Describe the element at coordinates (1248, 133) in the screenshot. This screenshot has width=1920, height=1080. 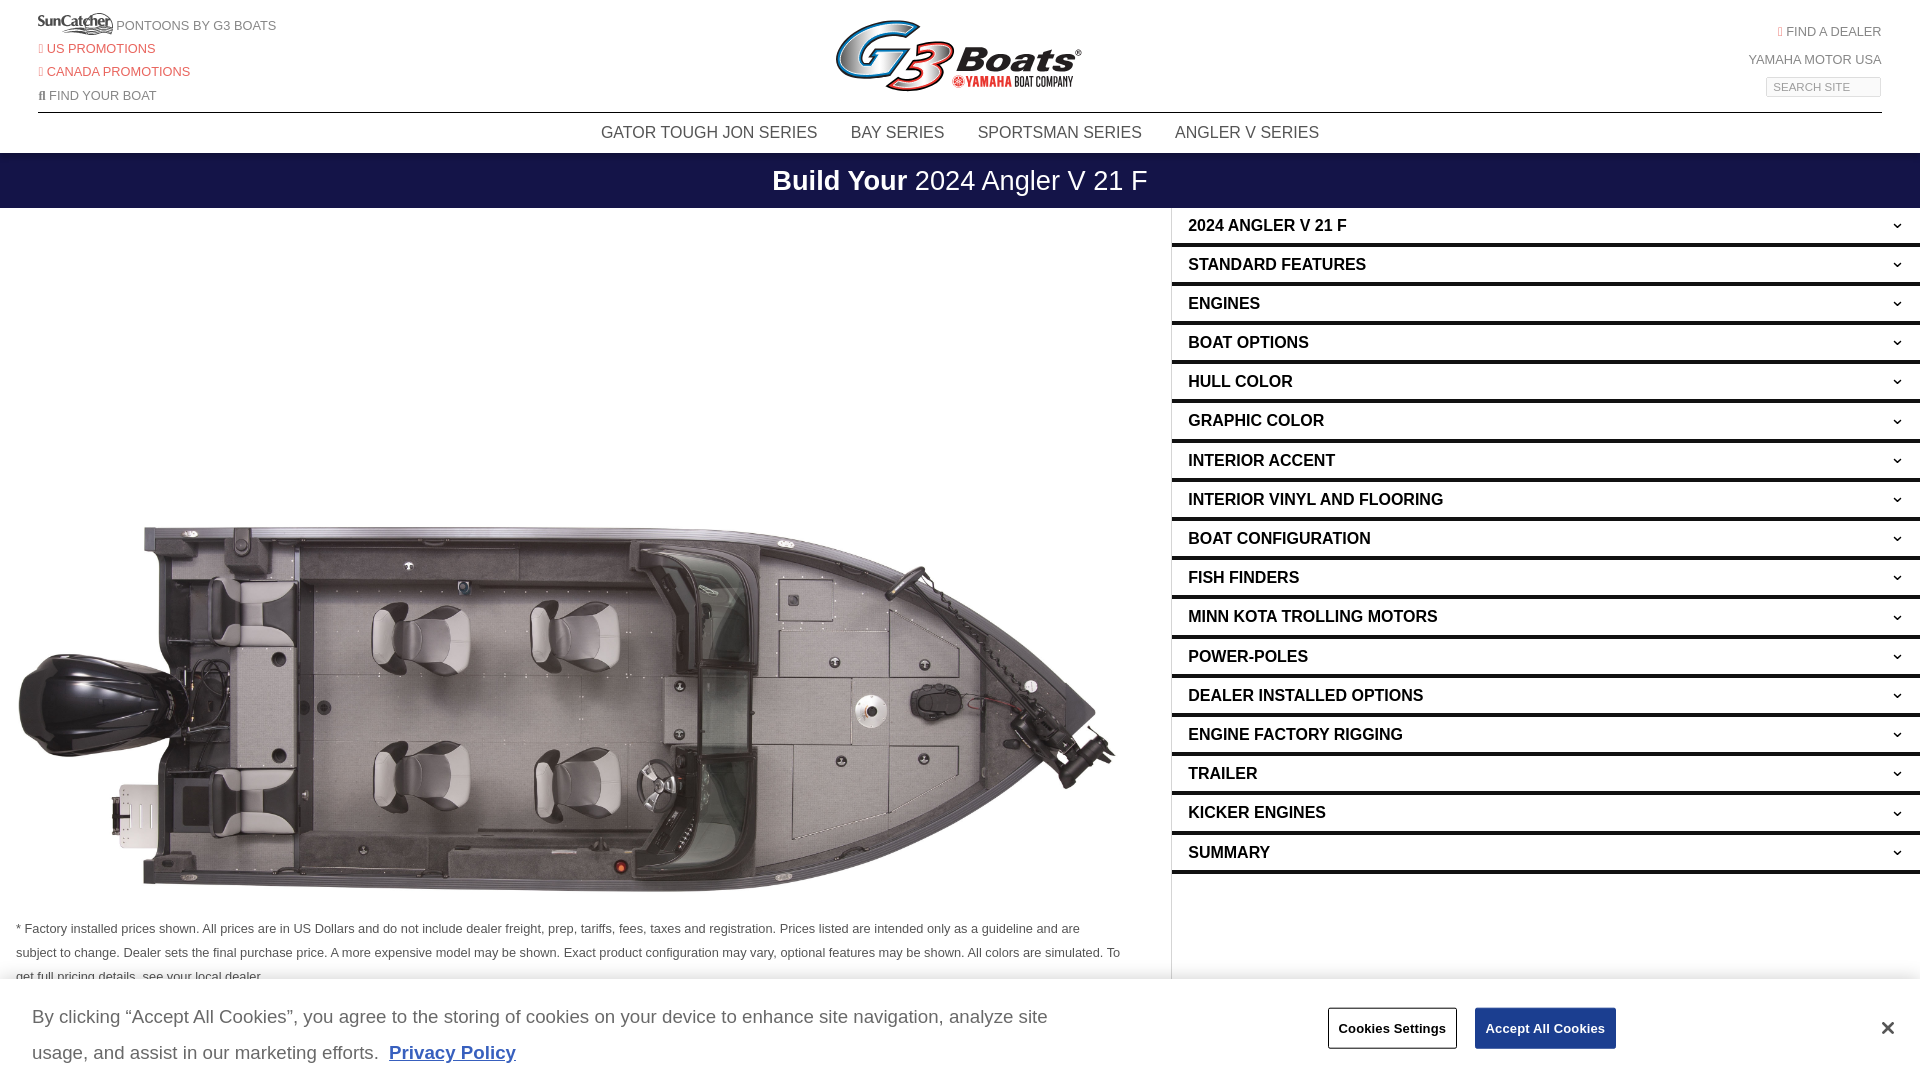
I see `ANGLER V SERIES` at that location.